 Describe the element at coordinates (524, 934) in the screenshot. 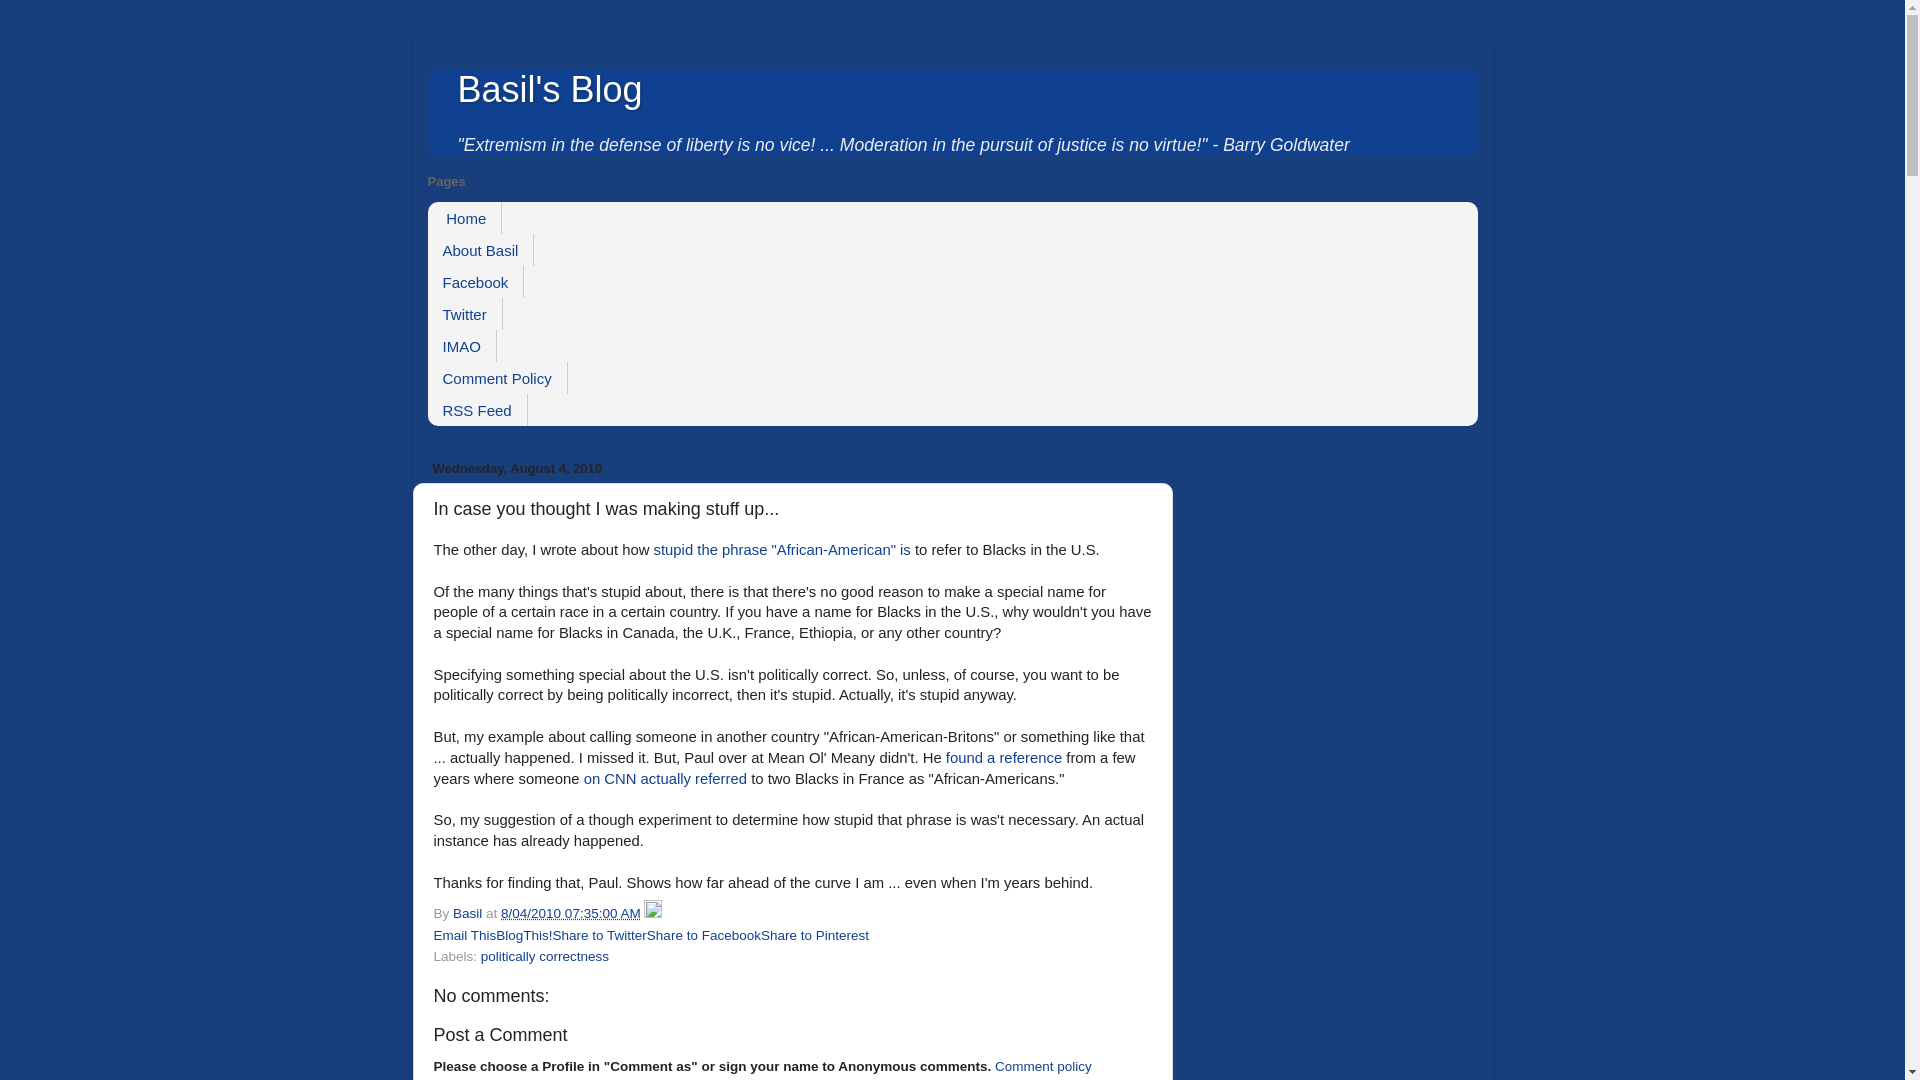

I see `BlogThis!` at that location.